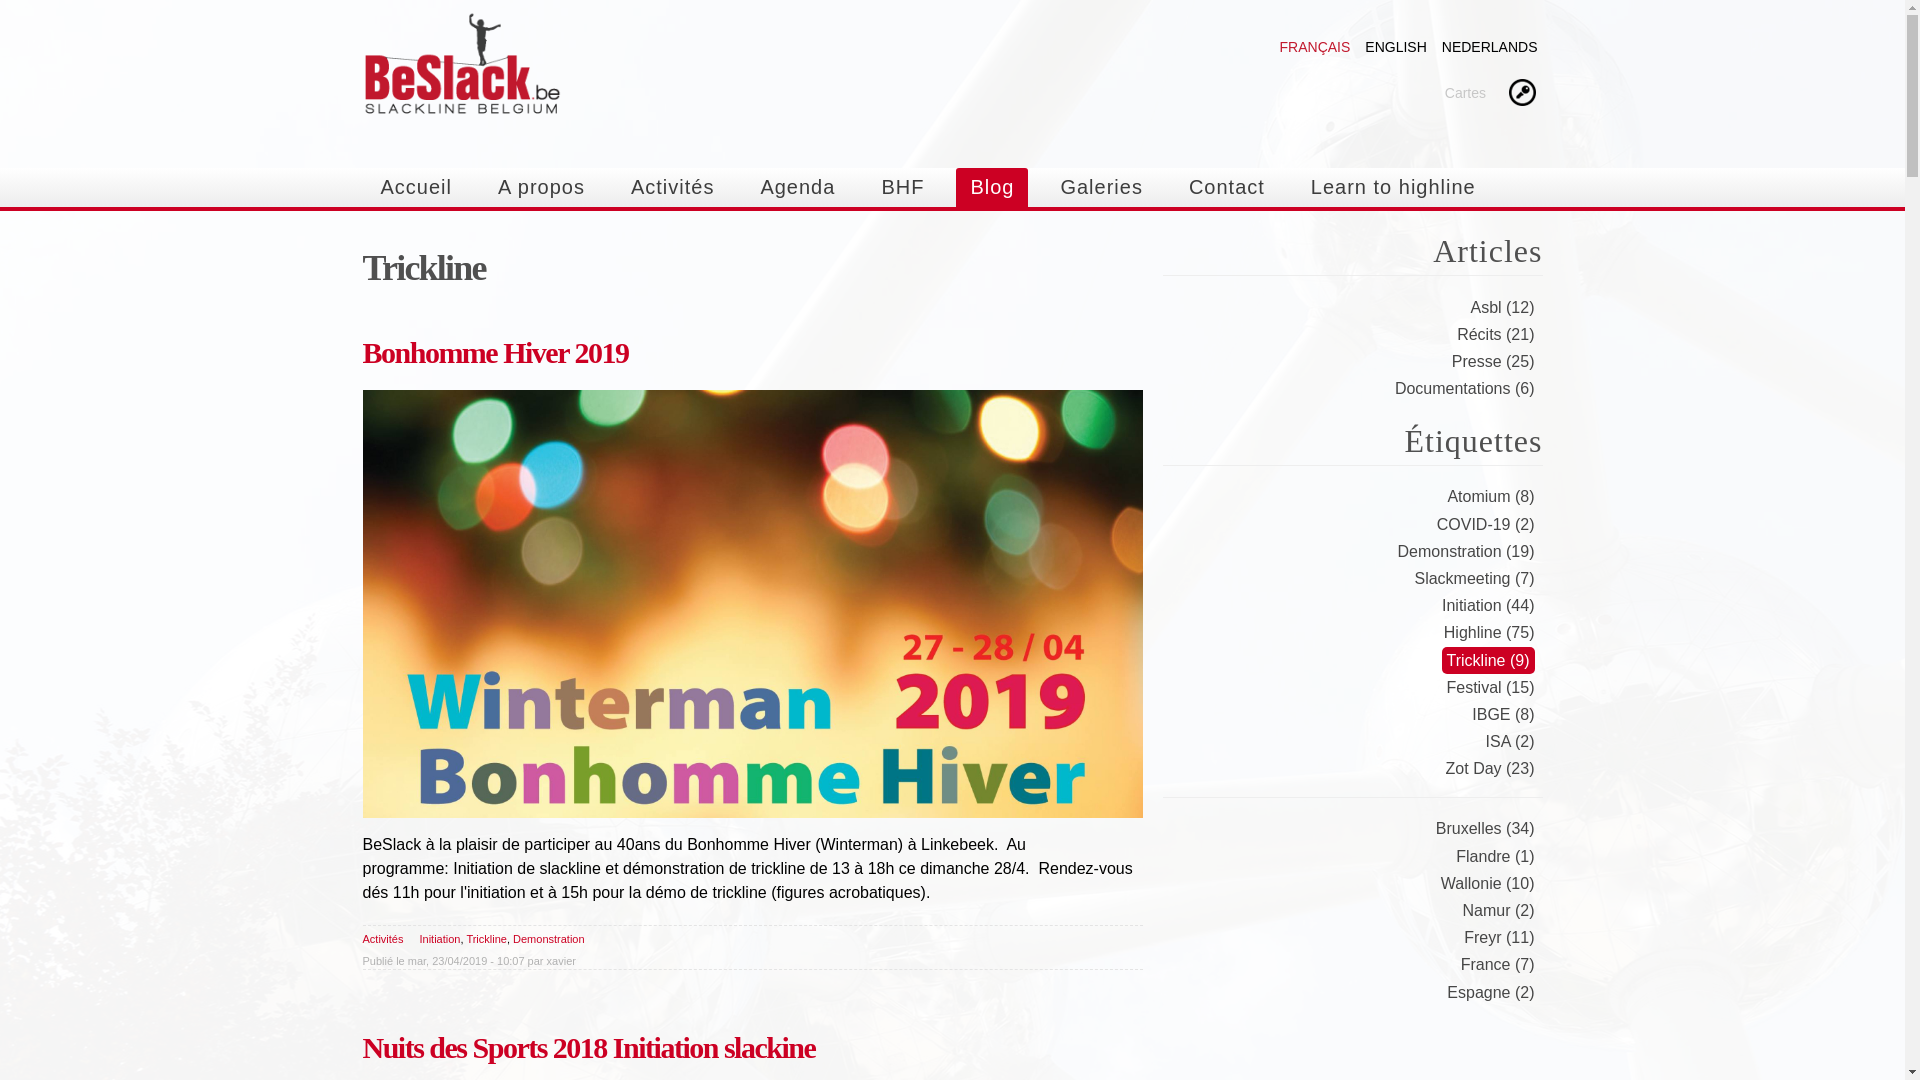 This screenshot has width=1920, height=1080. Describe the element at coordinates (1486, 524) in the screenshot. I see `COVID-19 (2)` at that location.